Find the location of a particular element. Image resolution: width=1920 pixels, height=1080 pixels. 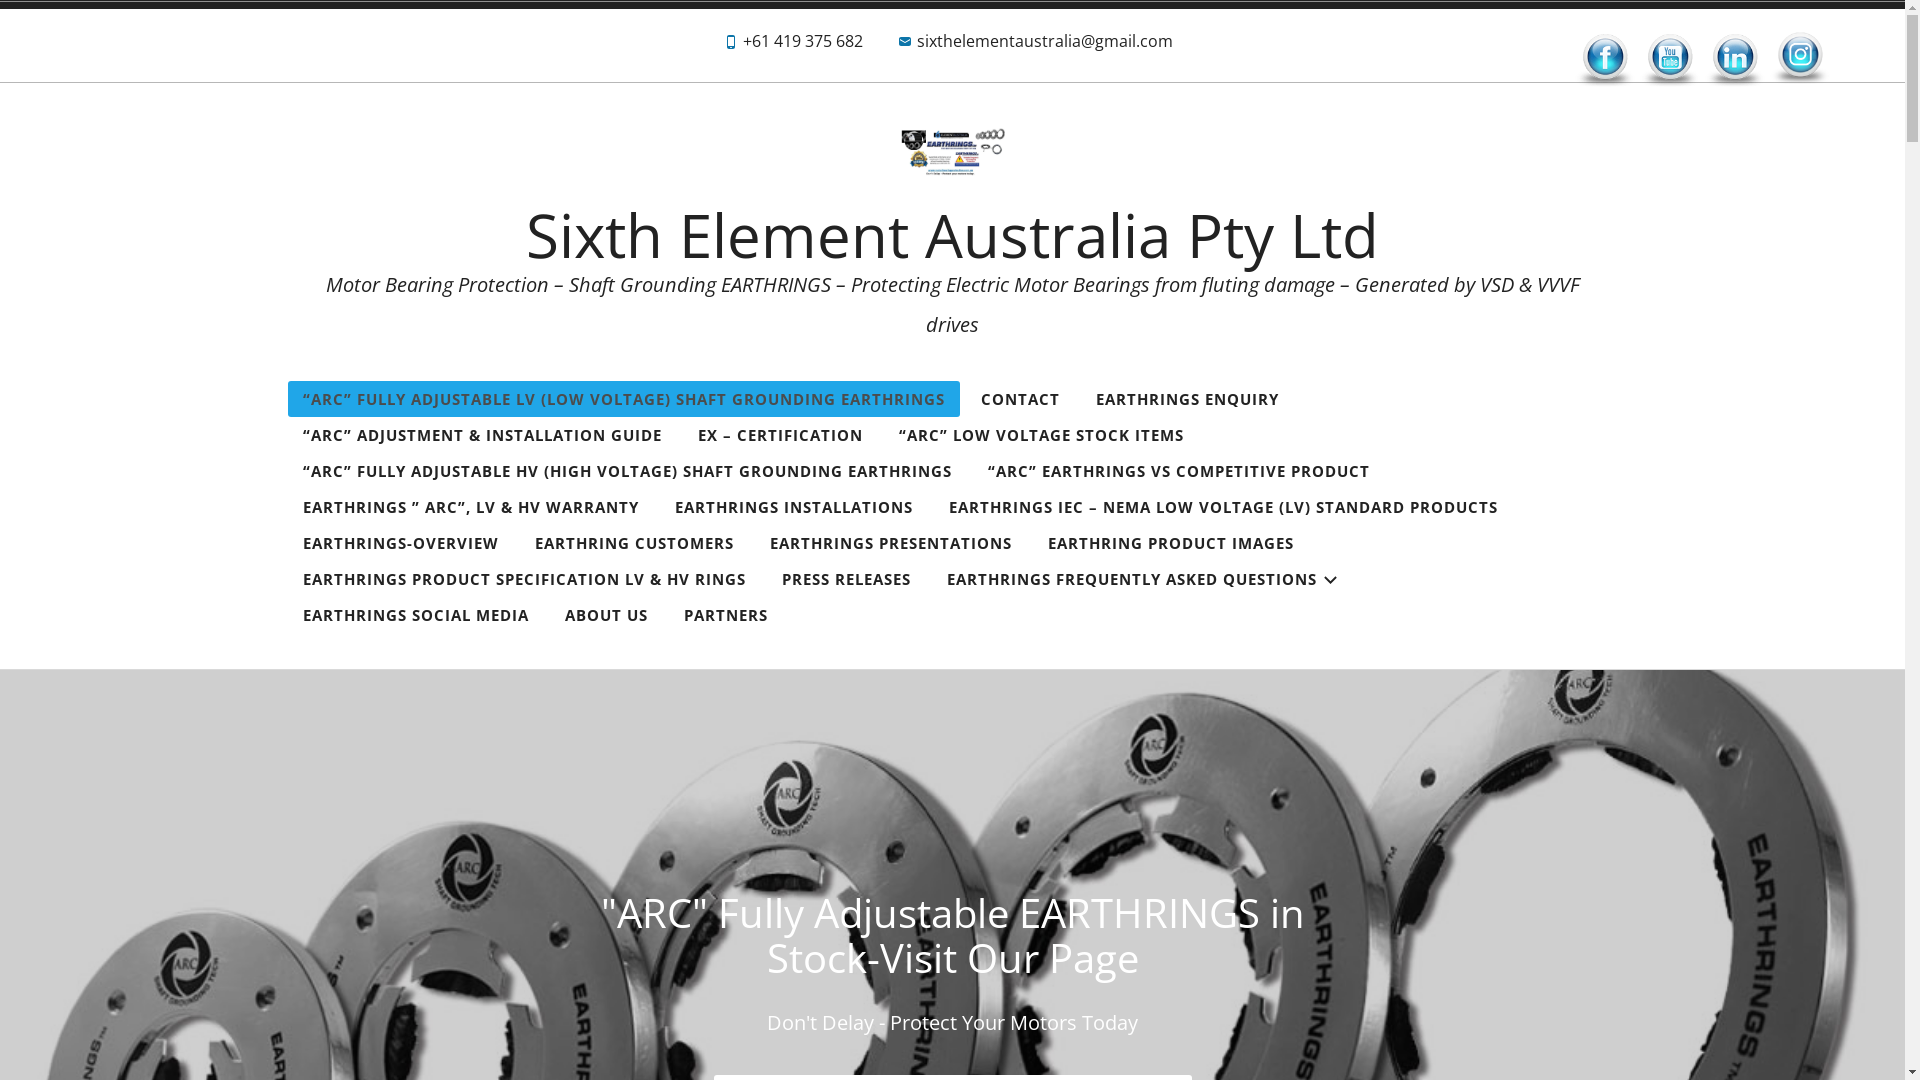

CONTACT is located at coordinates (1020, 399).